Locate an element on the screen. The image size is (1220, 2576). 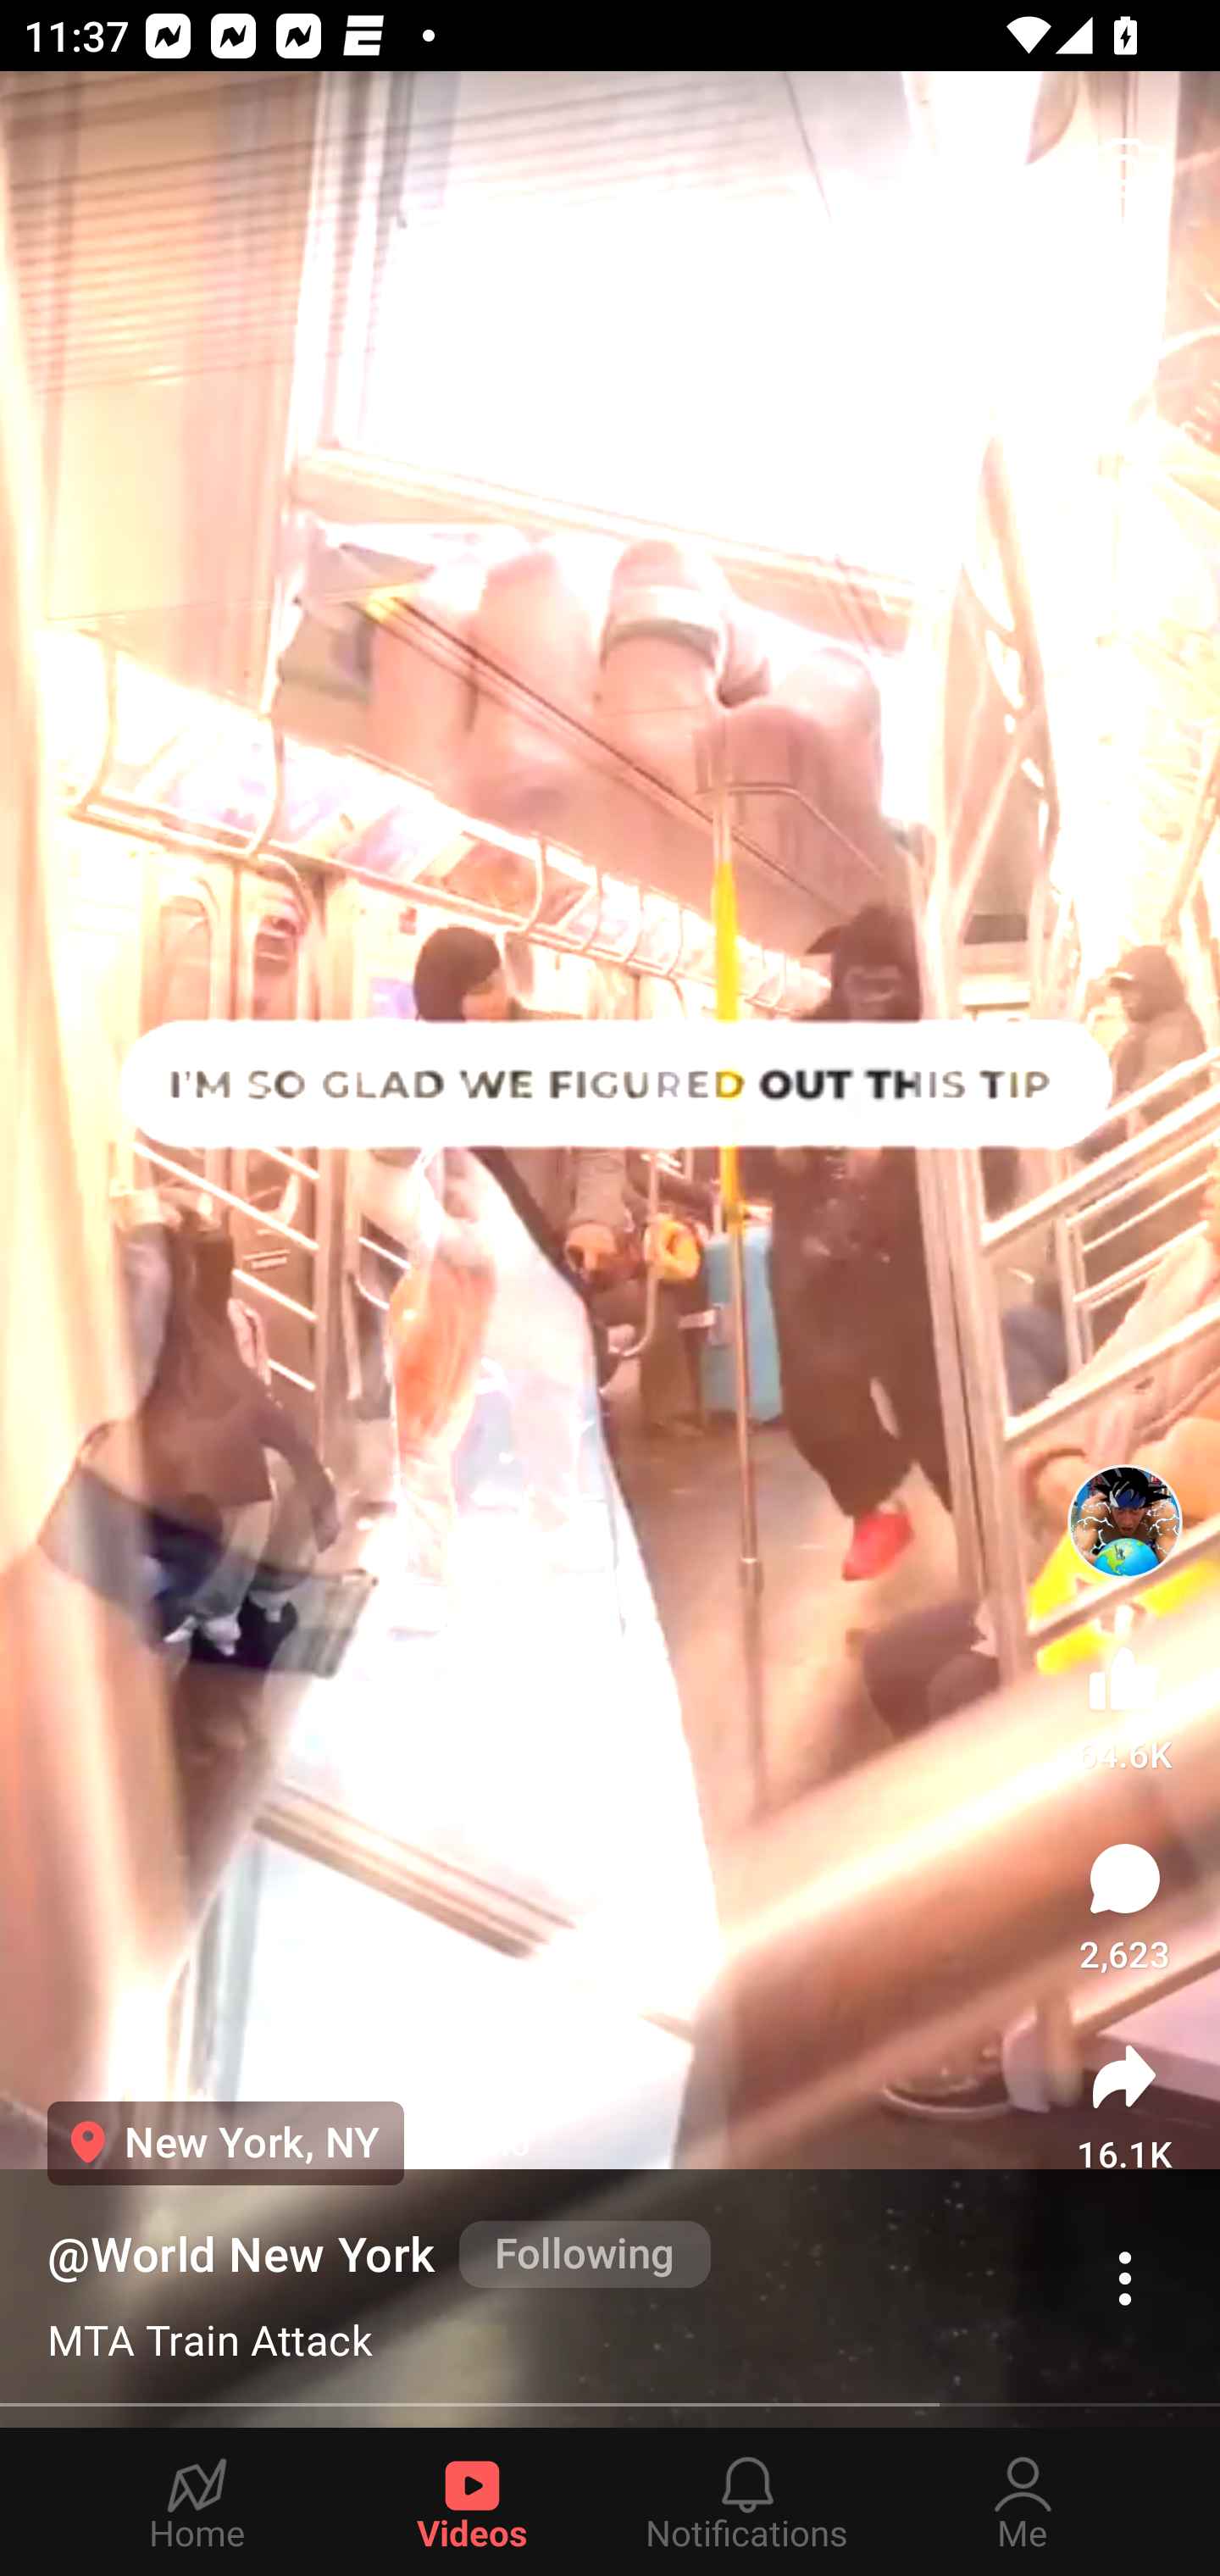
16.1K is located at coordinates (1124, 2107).